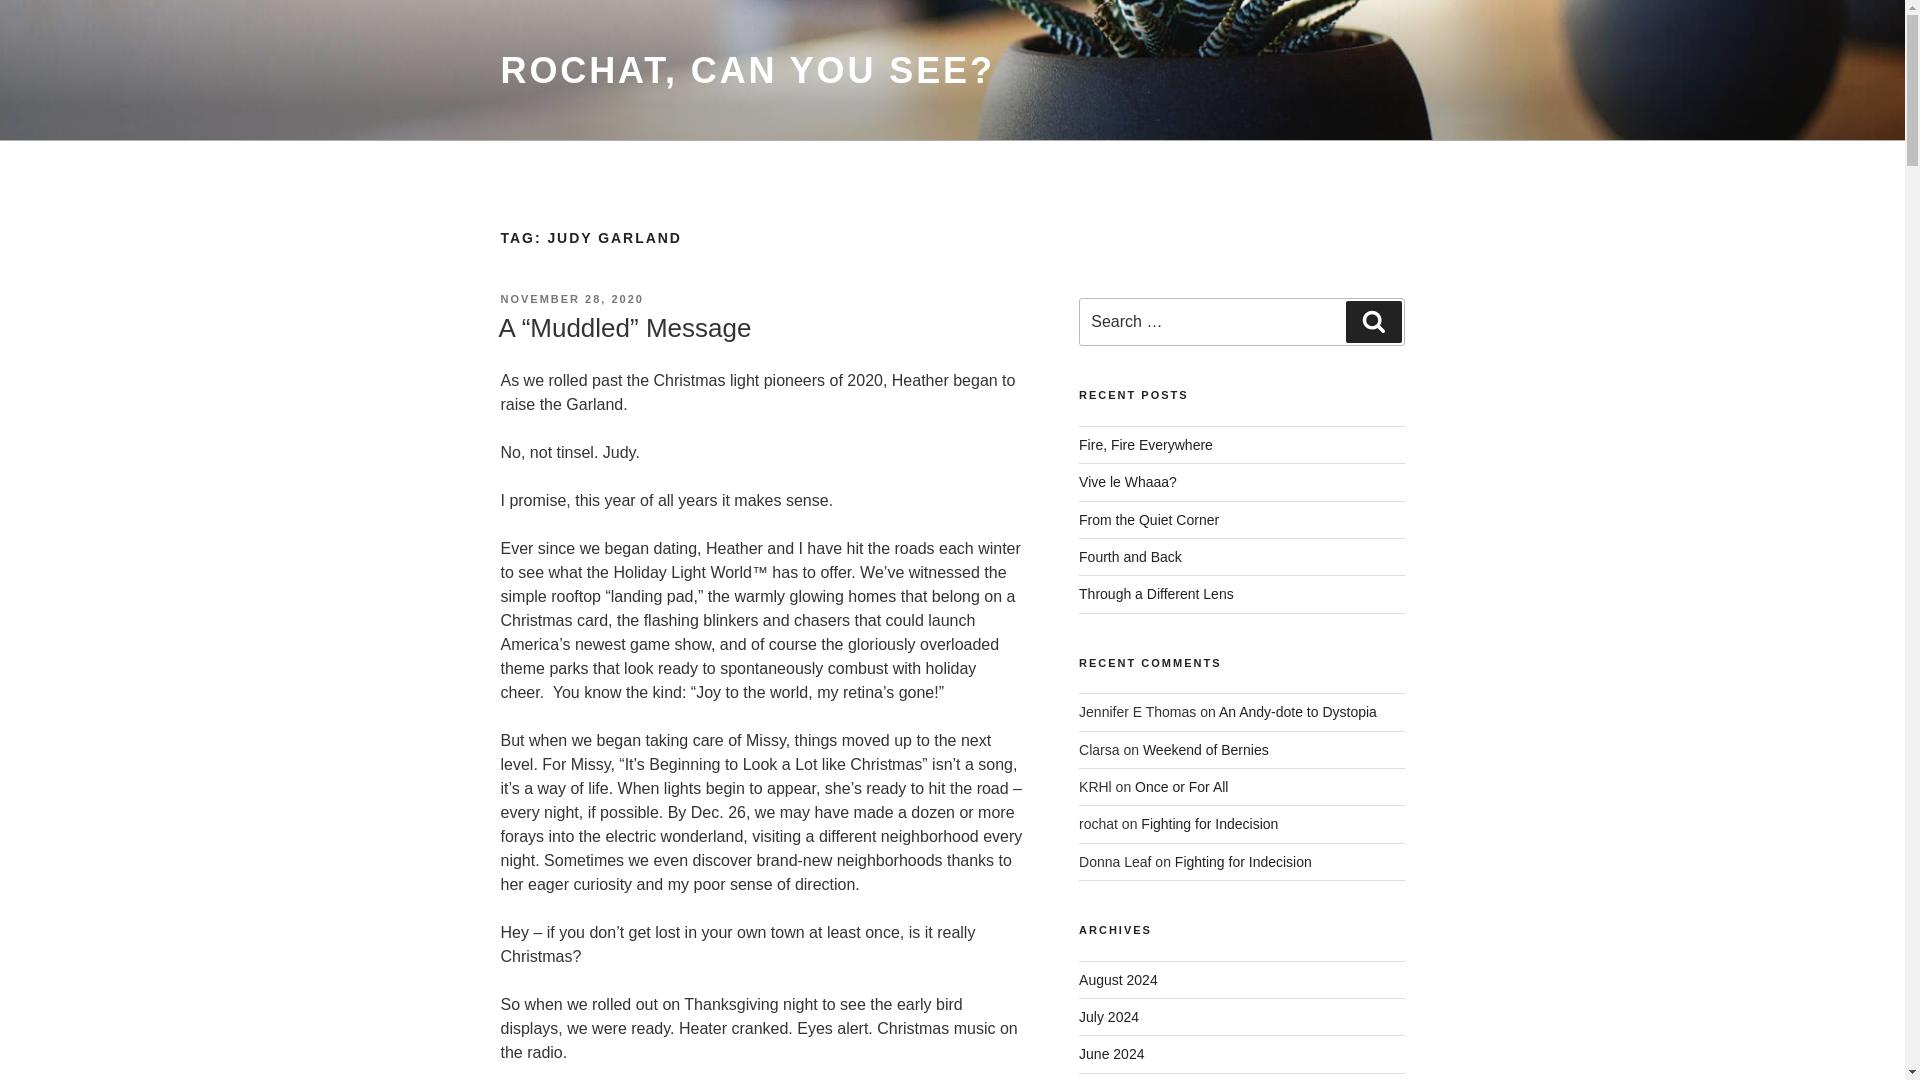 The width and height of the screenshot is (1920, 1080). I want to click on Through a Different Lens, so click(1156, 594).